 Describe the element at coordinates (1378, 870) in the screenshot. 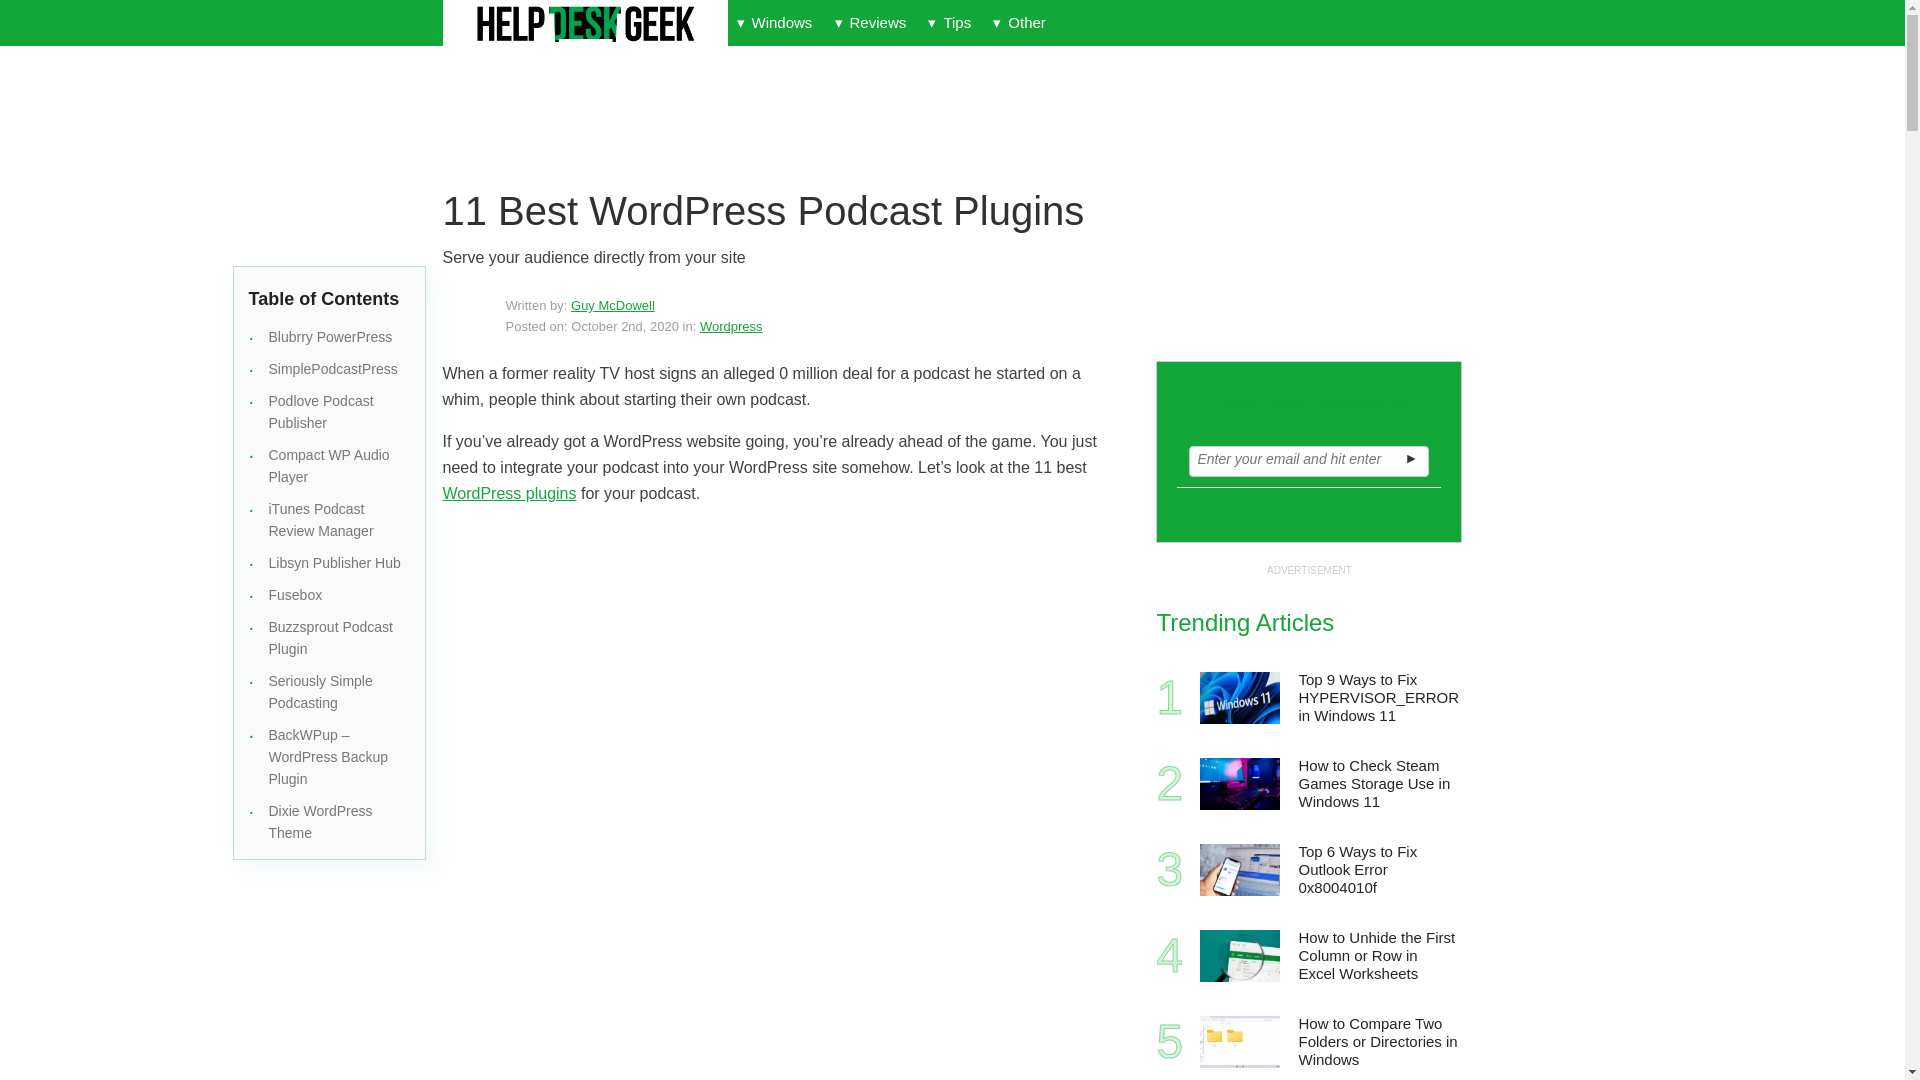

I see `Top 6 Ways to Fix Outlook Error 0x8004010f` at that location.